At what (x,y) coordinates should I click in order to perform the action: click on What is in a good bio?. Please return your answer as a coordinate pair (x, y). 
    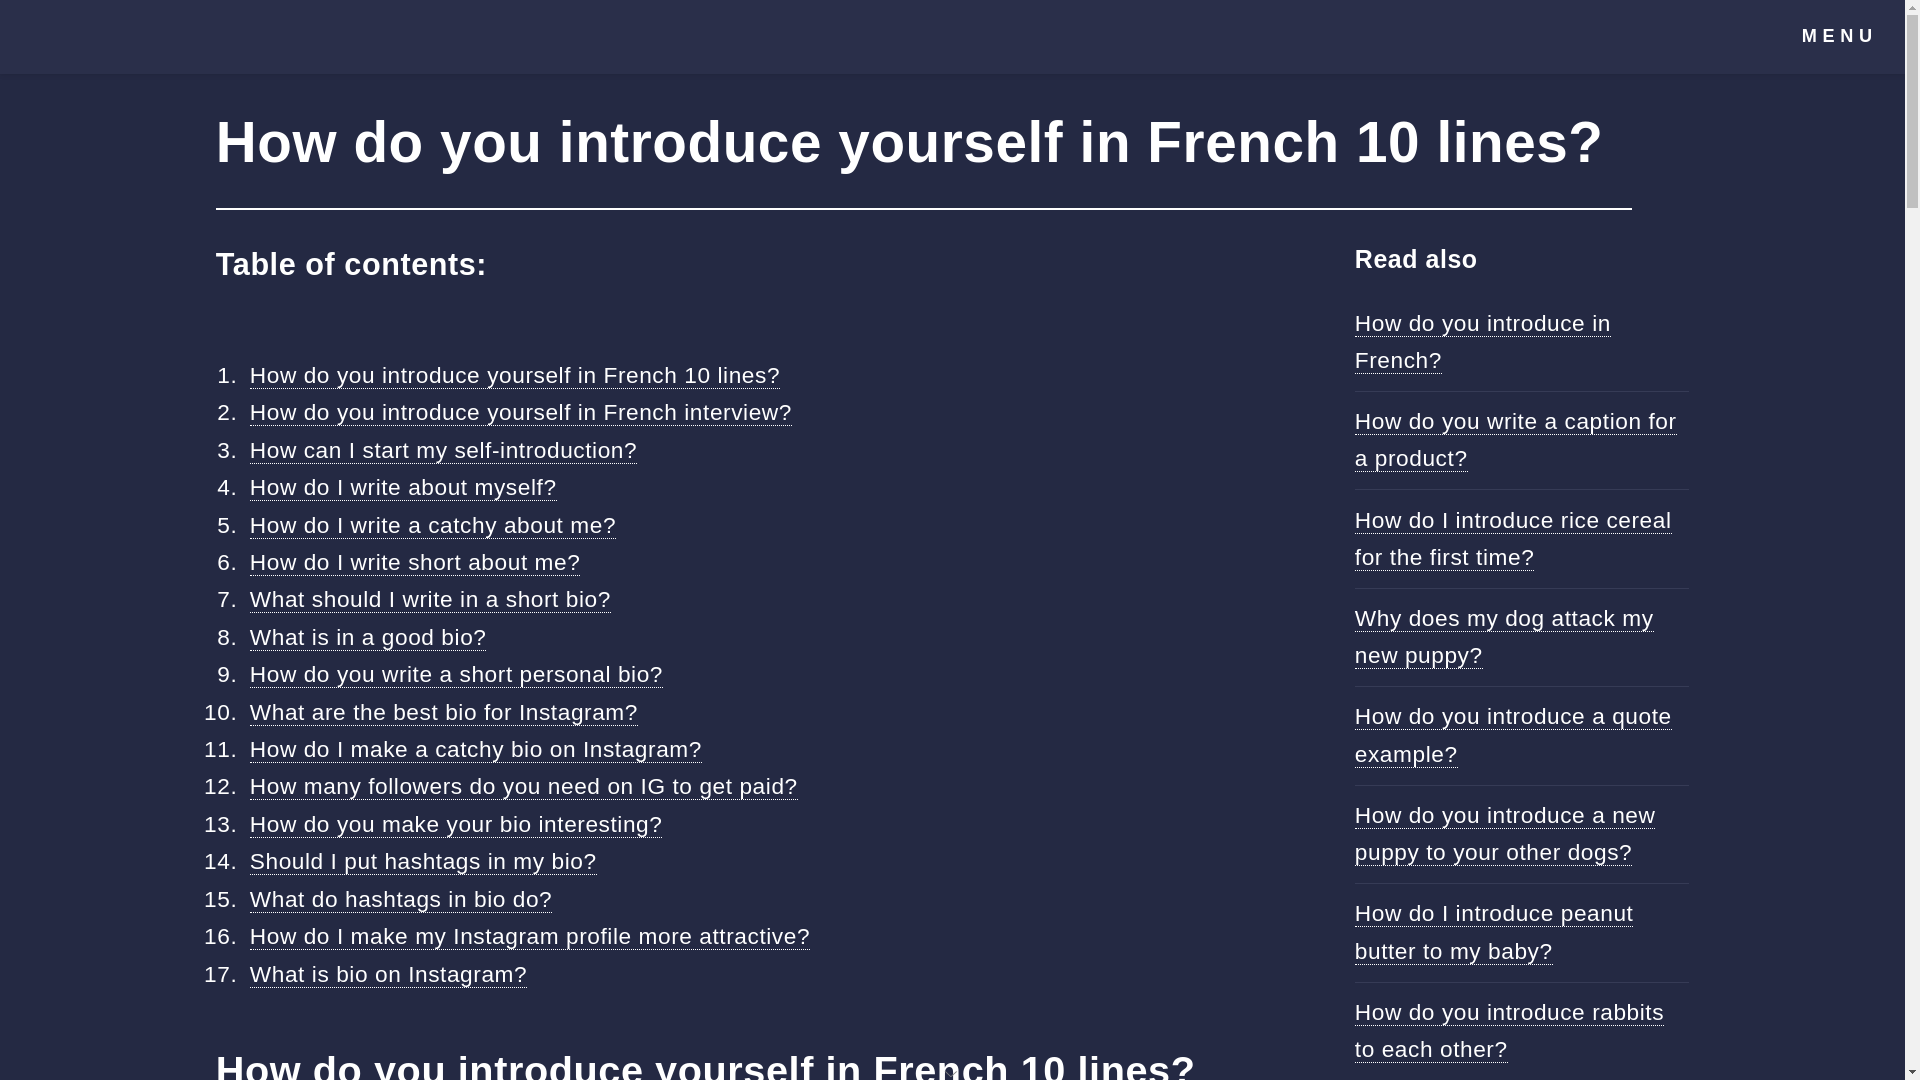
    Looking at the image, I should click on (368, 638).